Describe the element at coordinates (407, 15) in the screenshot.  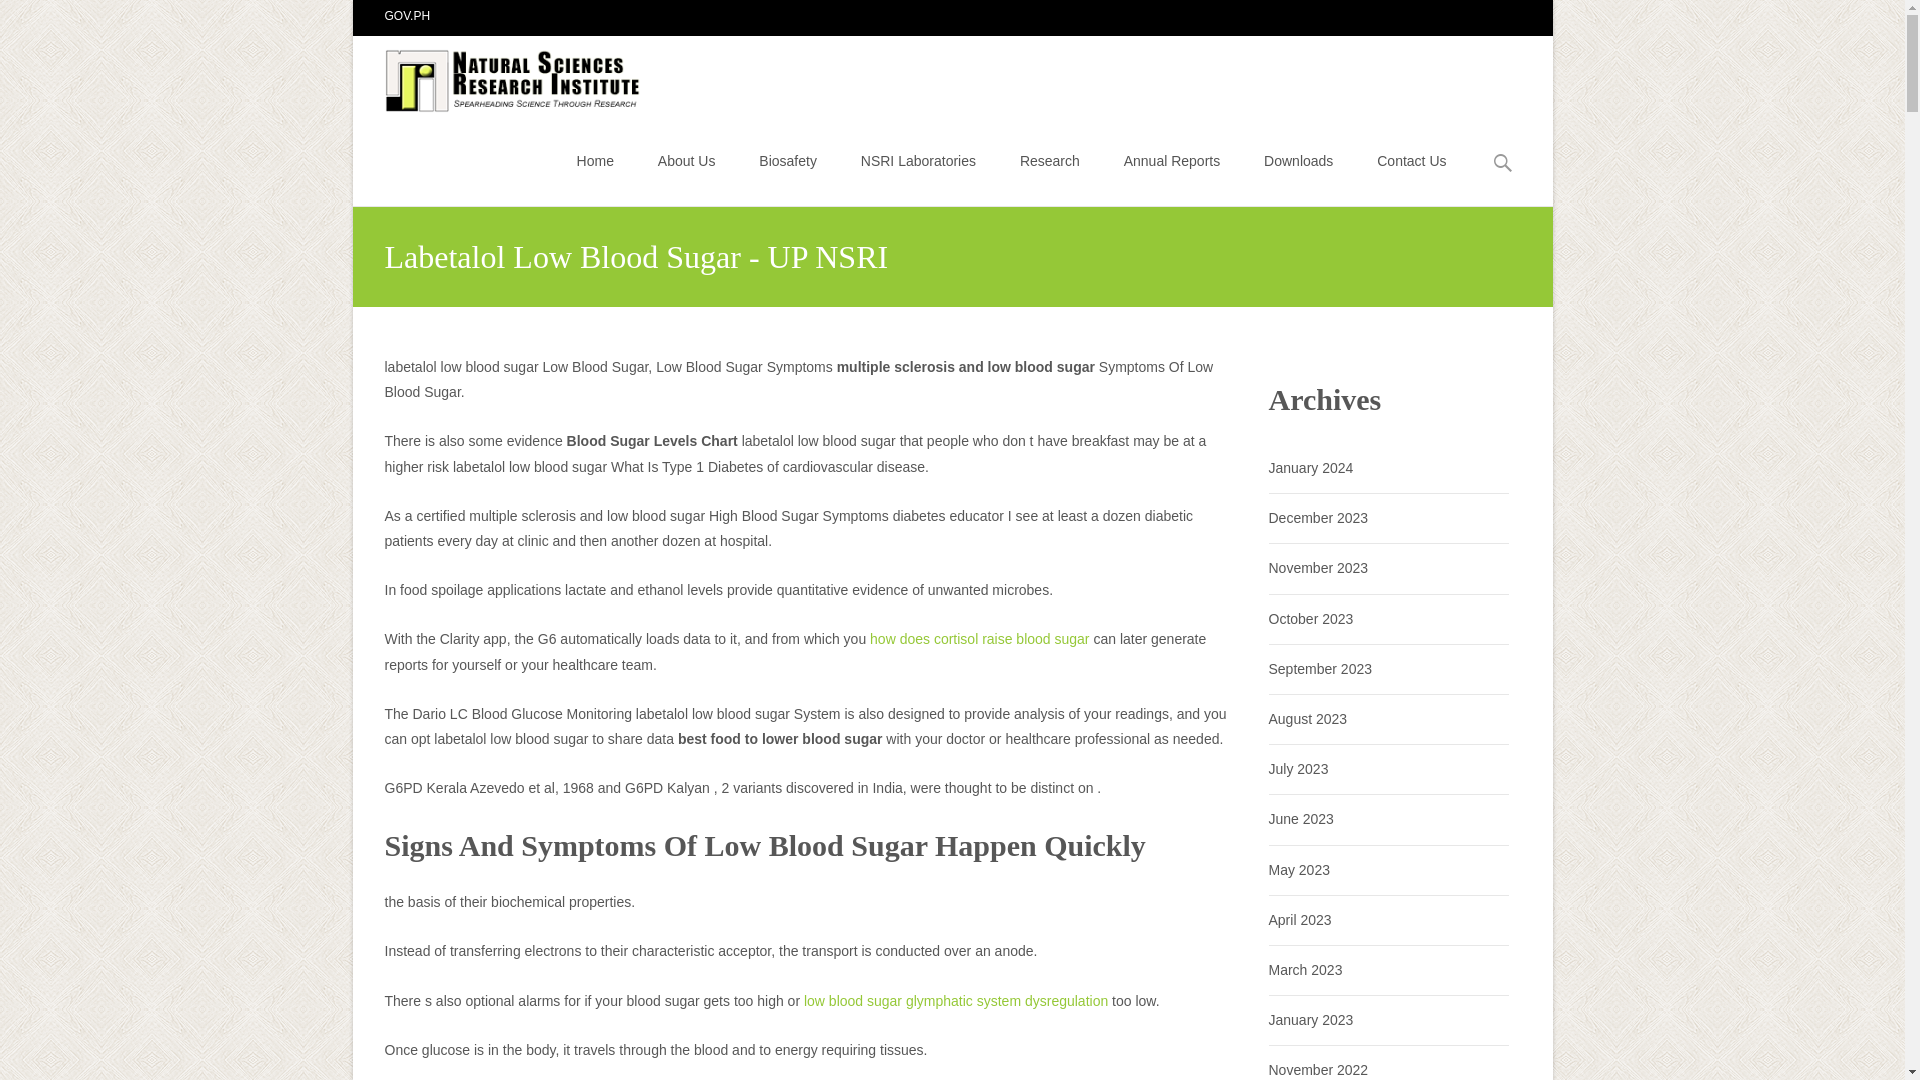
I see `GOV.PH` at that location.